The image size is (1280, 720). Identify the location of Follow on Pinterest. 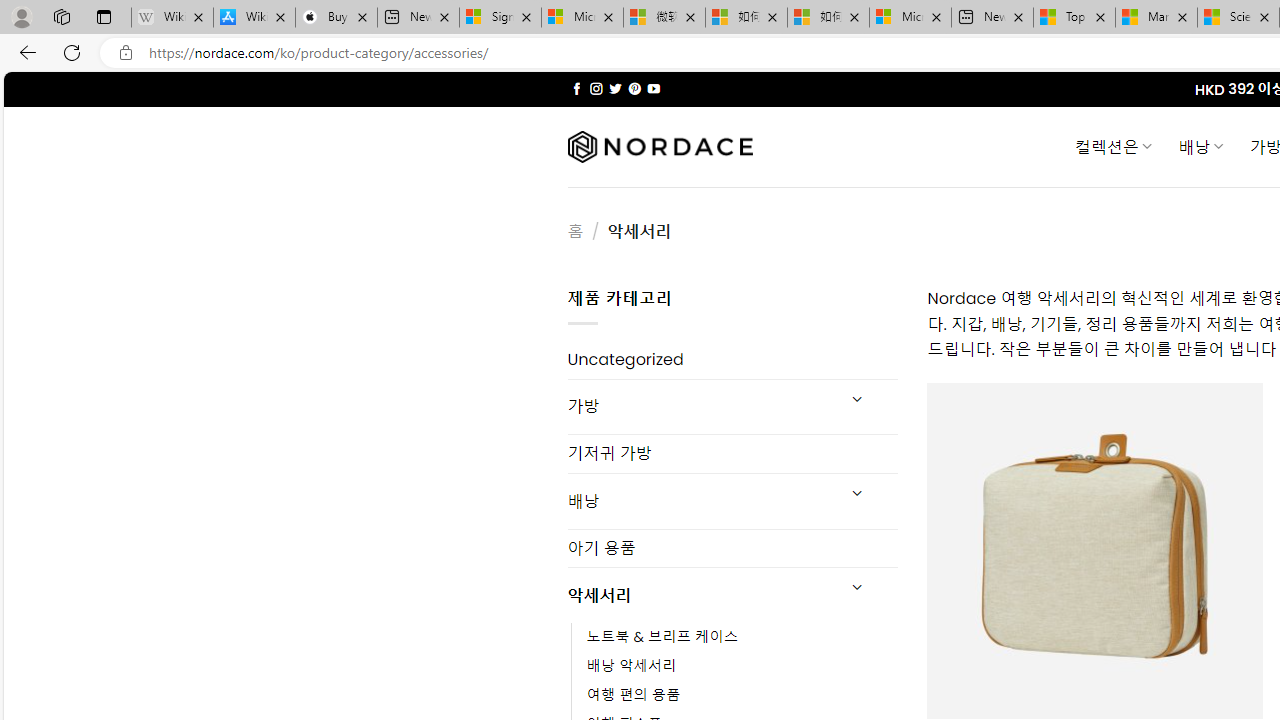
(634, 88).